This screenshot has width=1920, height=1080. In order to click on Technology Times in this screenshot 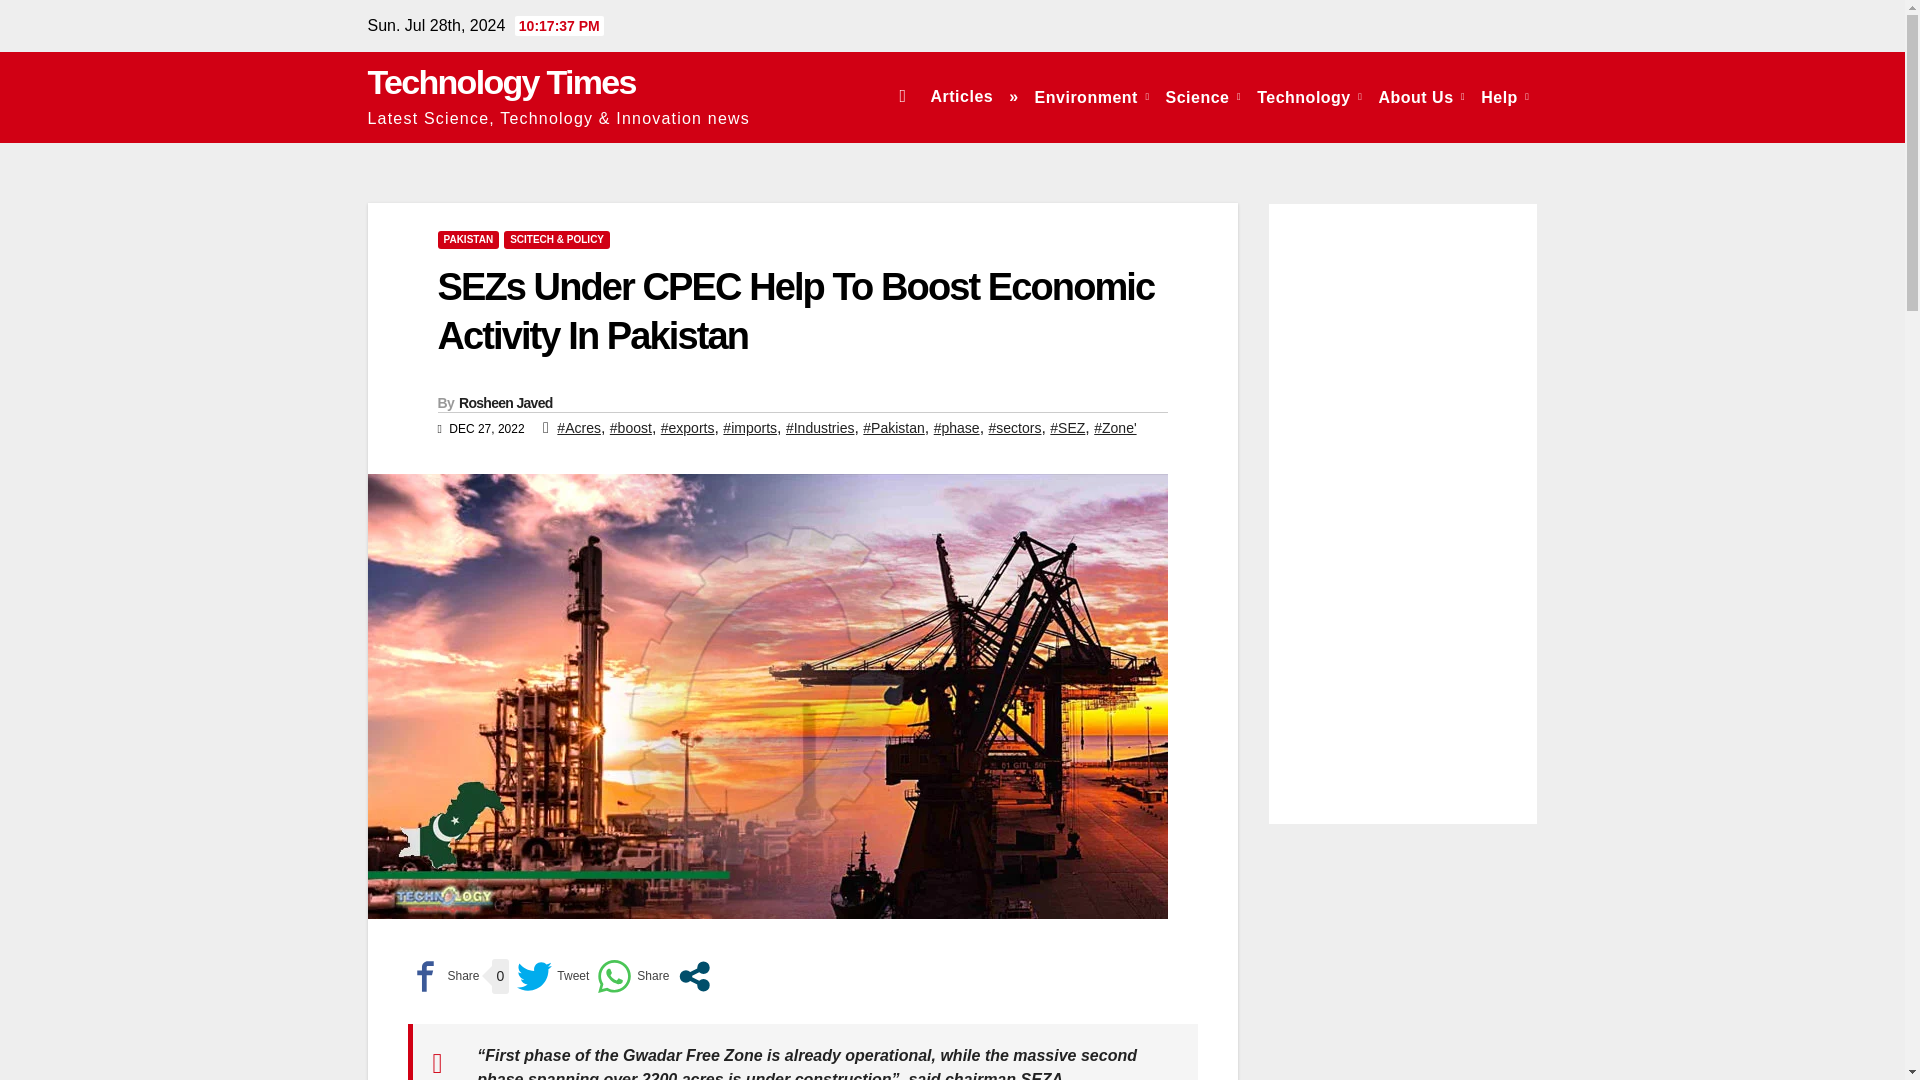, I will do `click(502, 82)`.